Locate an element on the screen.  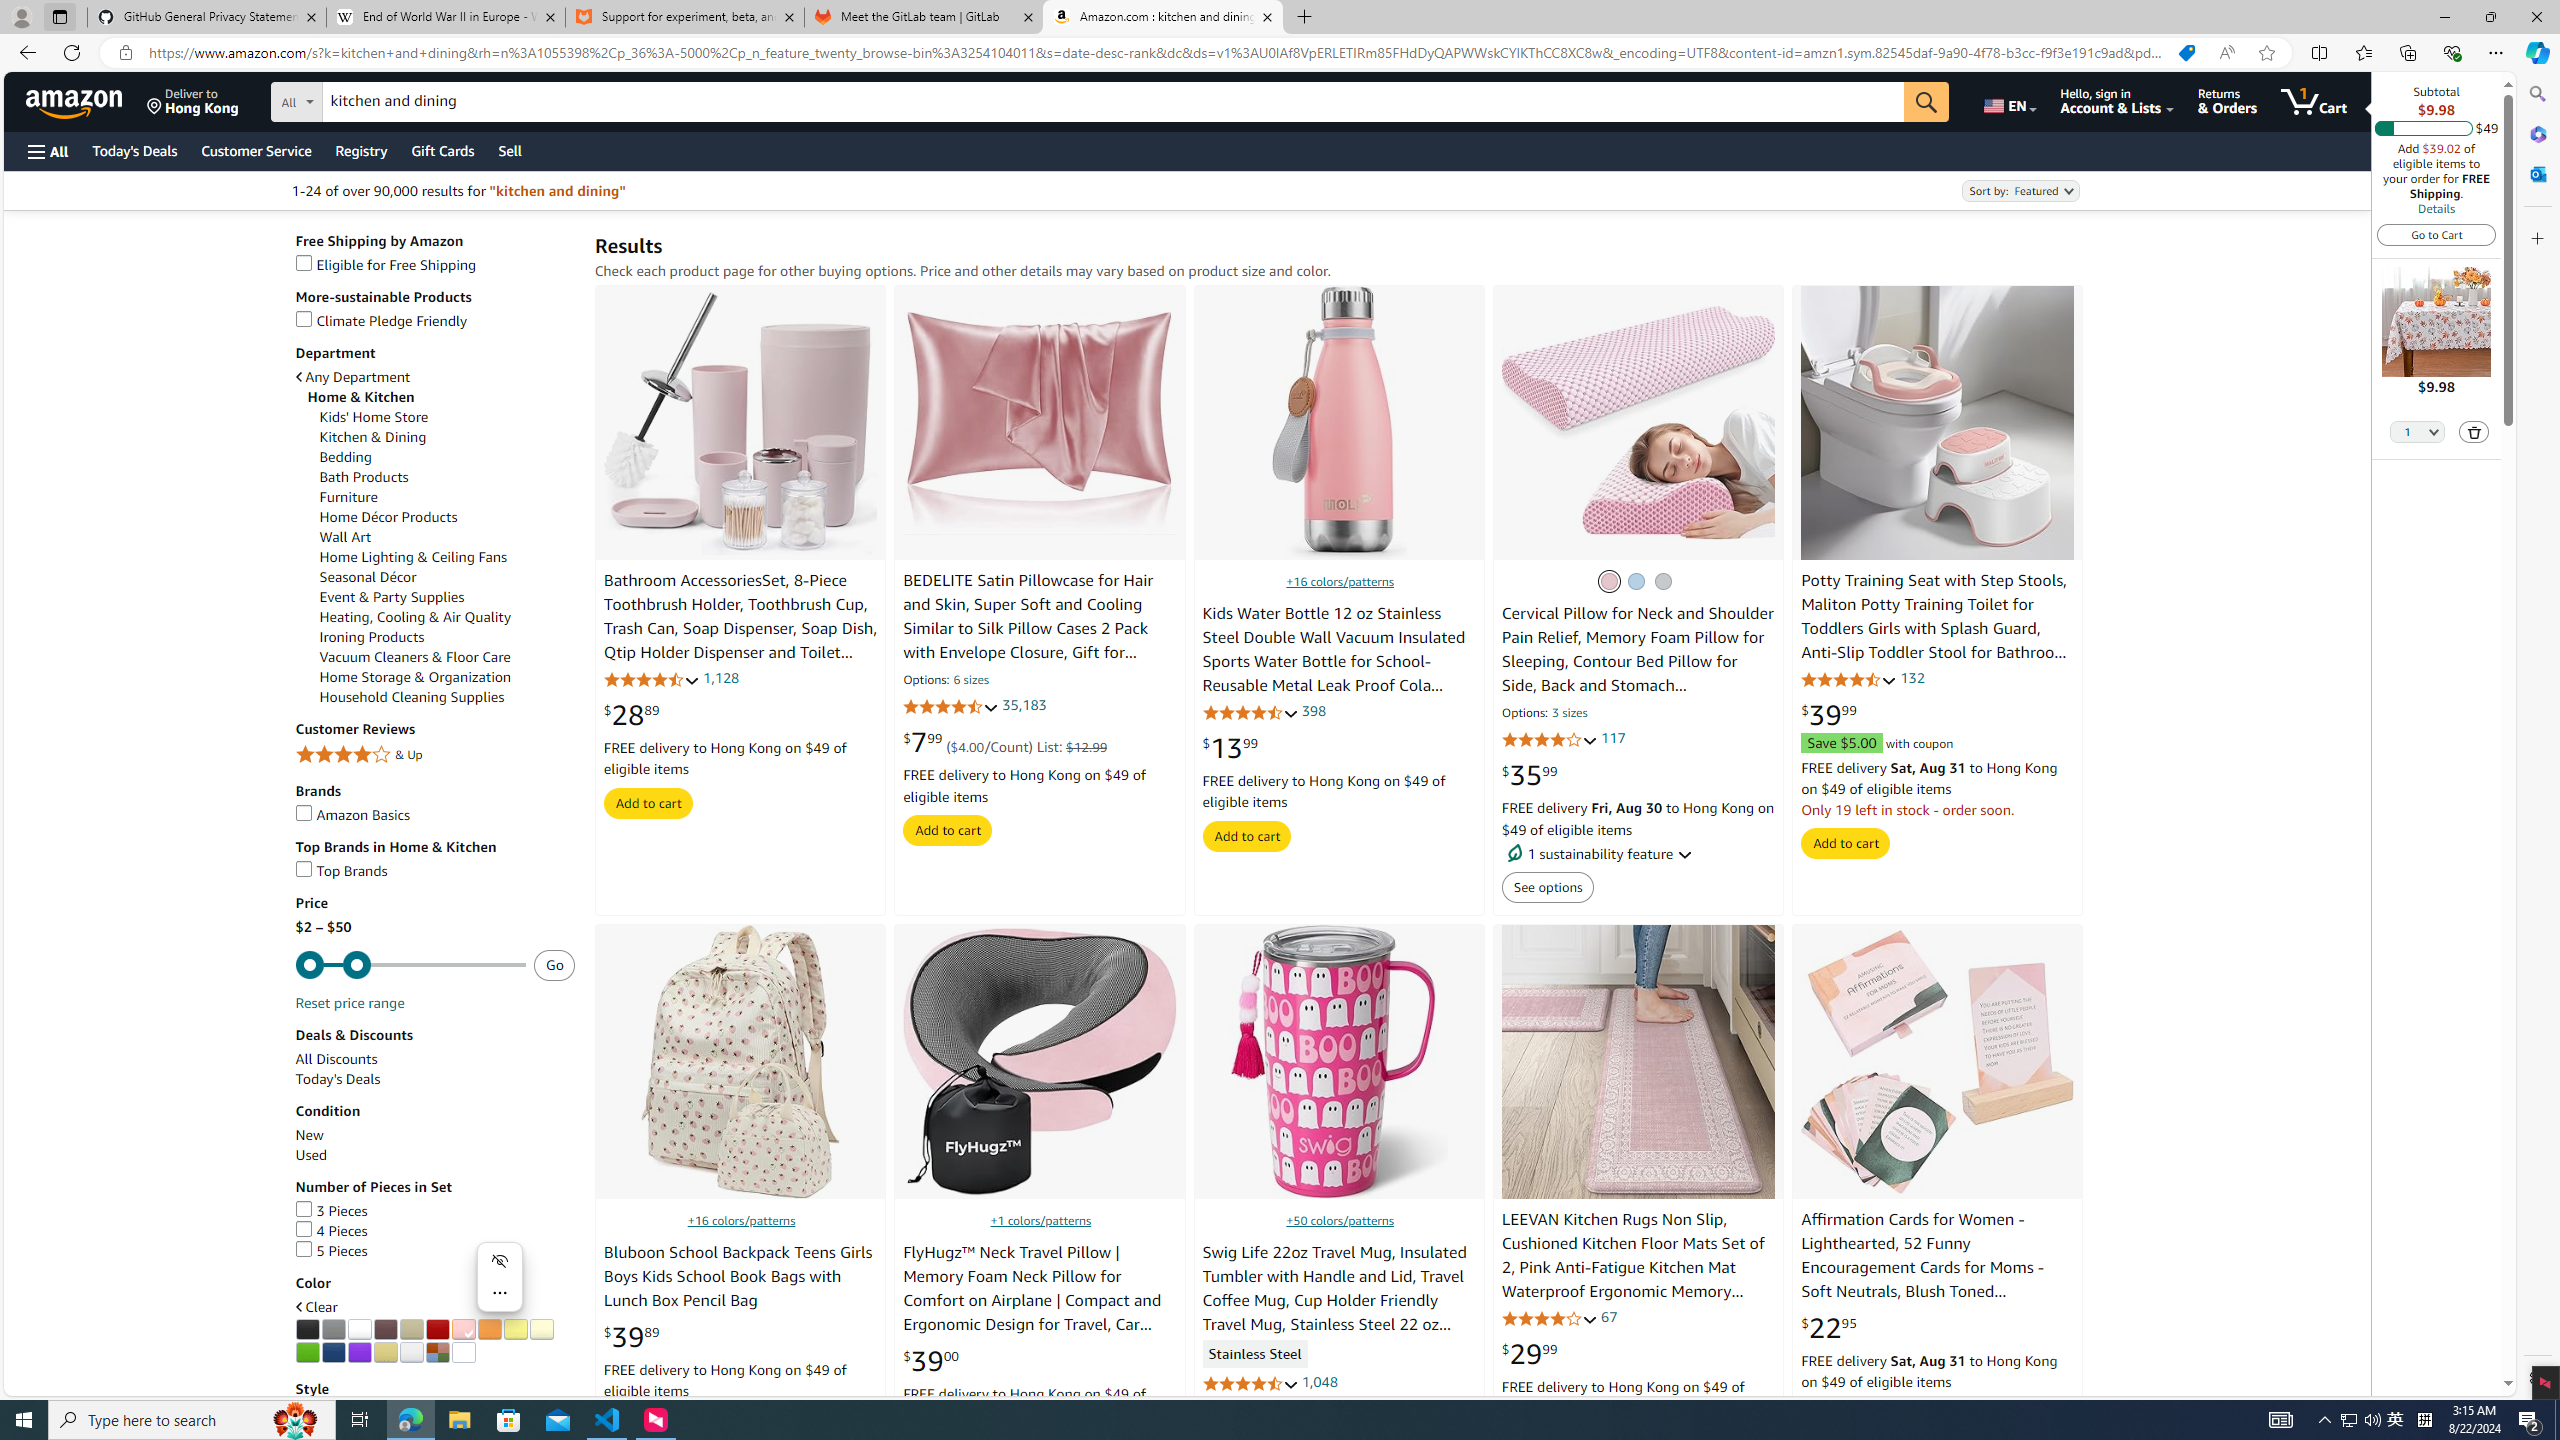
Event & Party Supplies is located at coordinates (392, 597).